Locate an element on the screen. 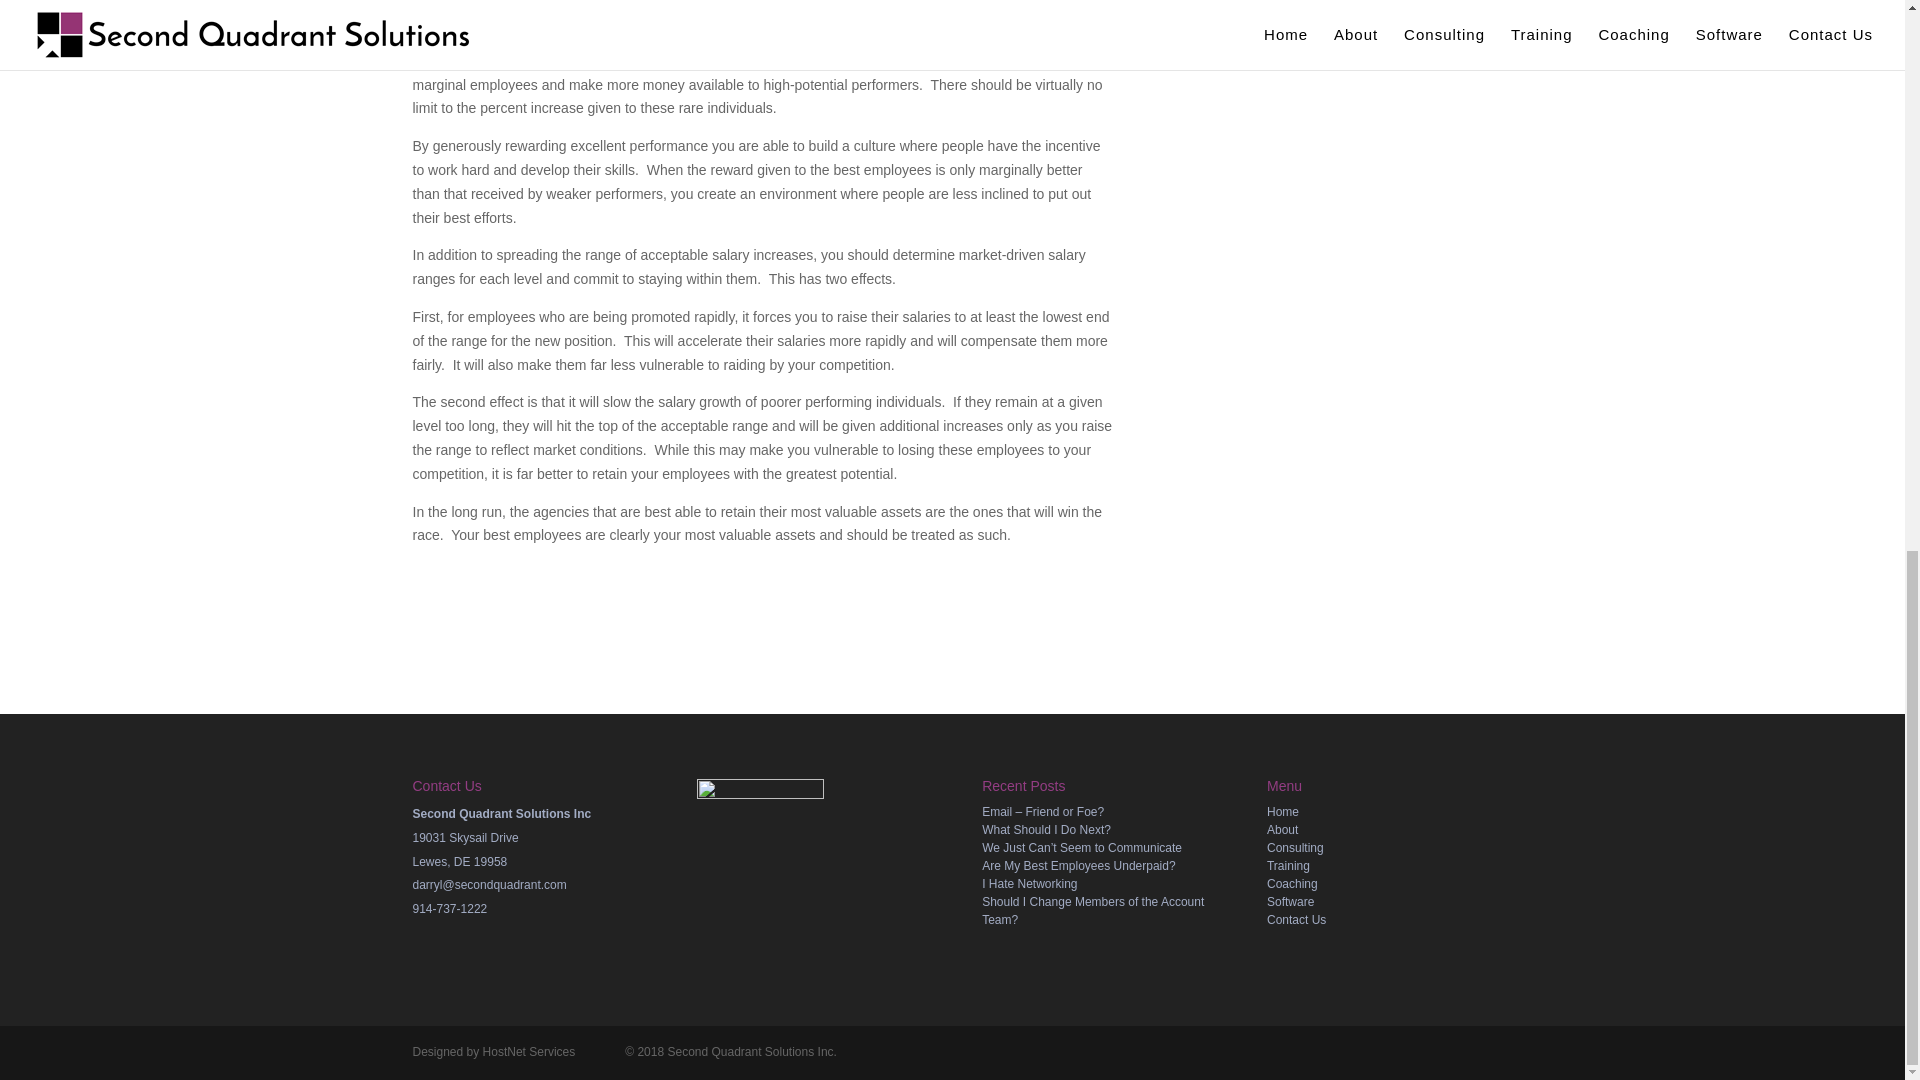  Coaching is located at coordinates (1292, 884).